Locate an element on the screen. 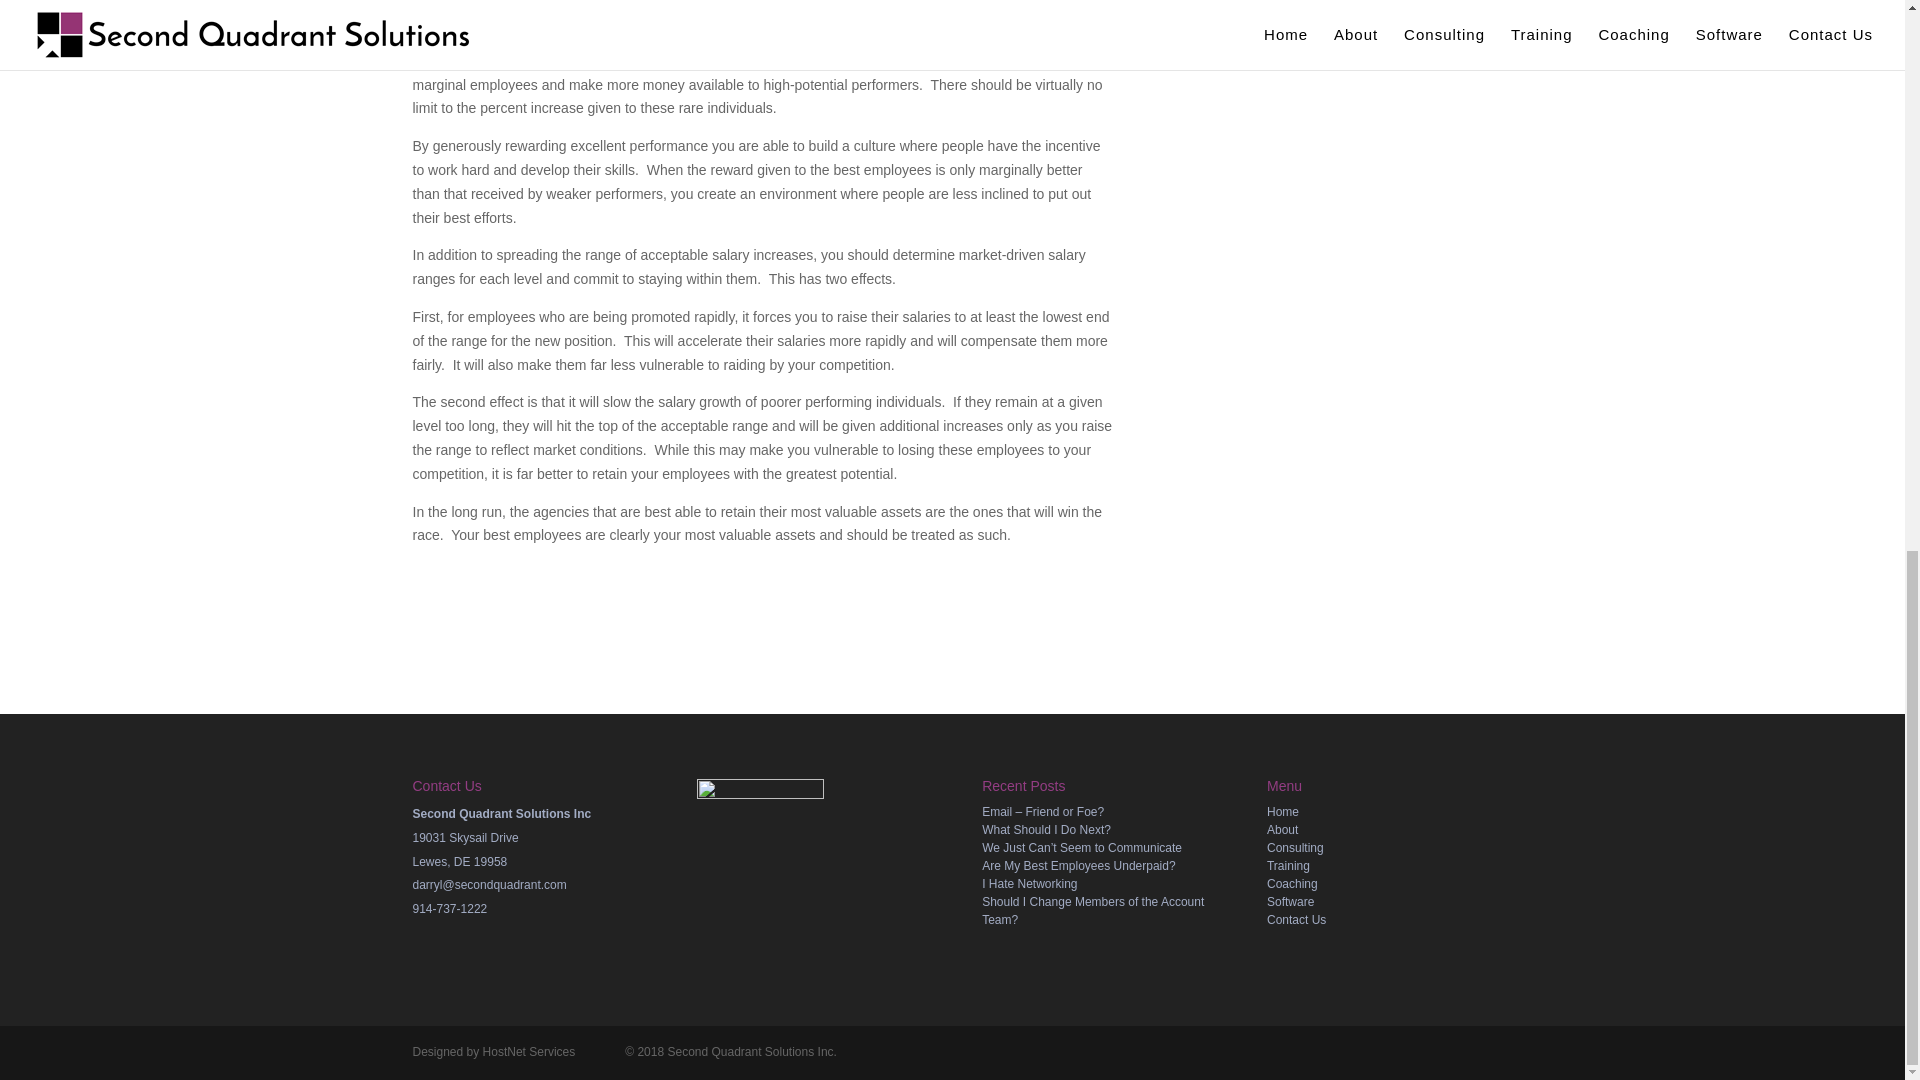  Coaching is located at coordinates (1292, 884).